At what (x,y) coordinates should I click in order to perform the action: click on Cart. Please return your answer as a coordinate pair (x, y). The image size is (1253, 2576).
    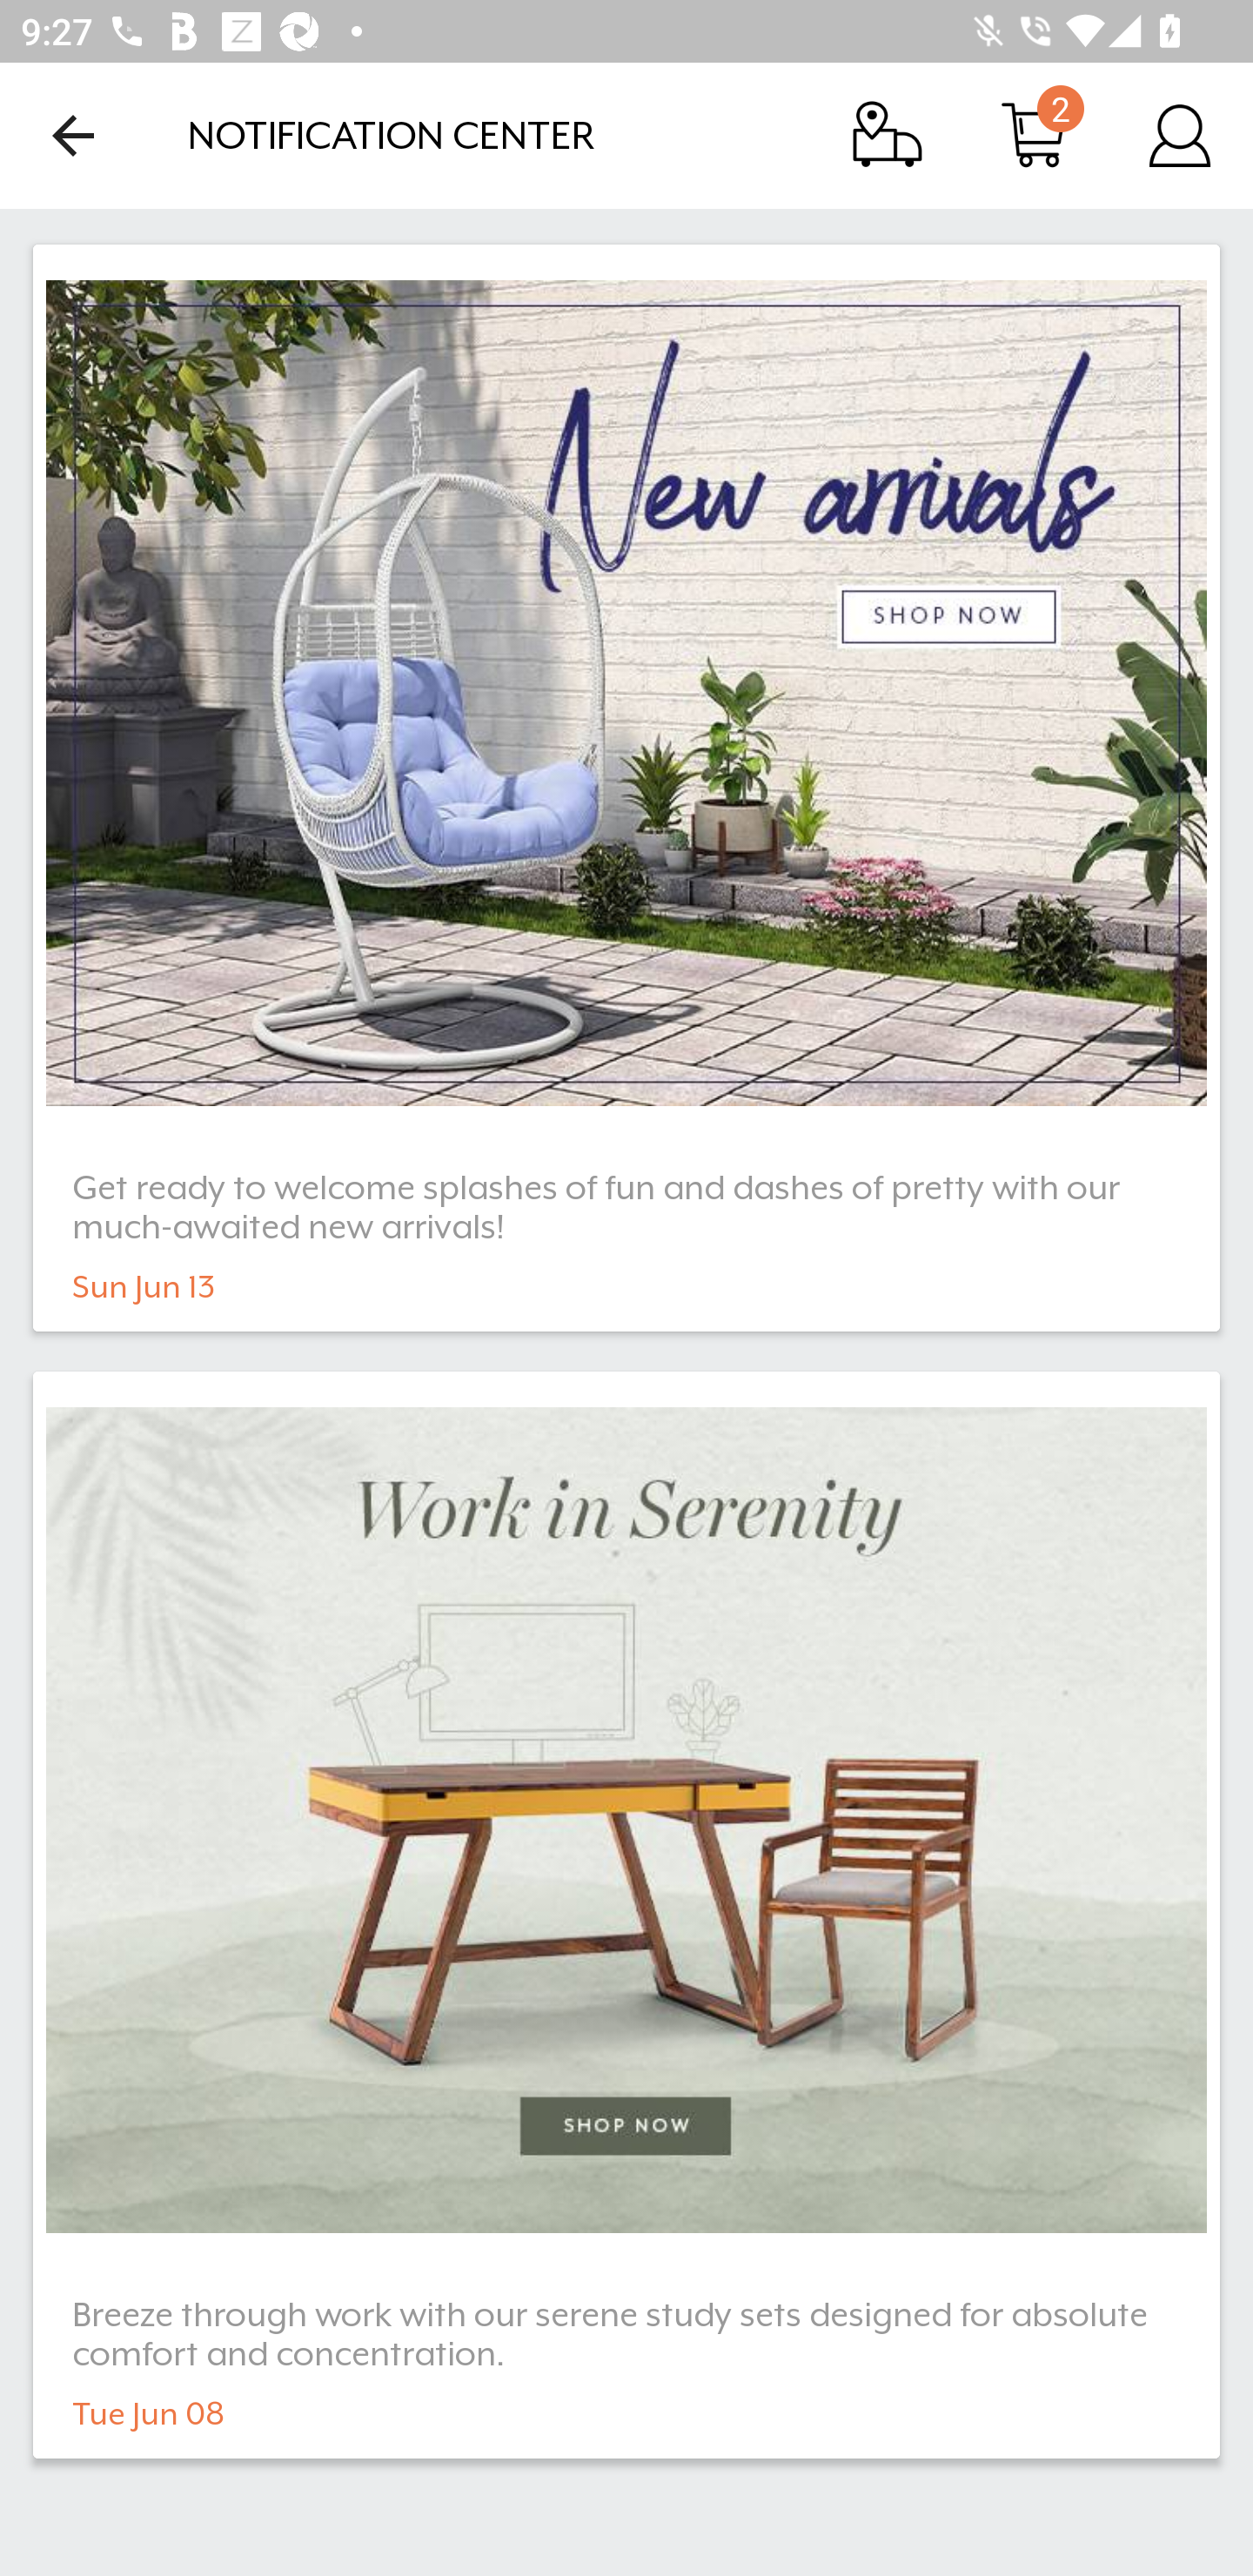
    Looking at the image, I should click on (1034, 134).